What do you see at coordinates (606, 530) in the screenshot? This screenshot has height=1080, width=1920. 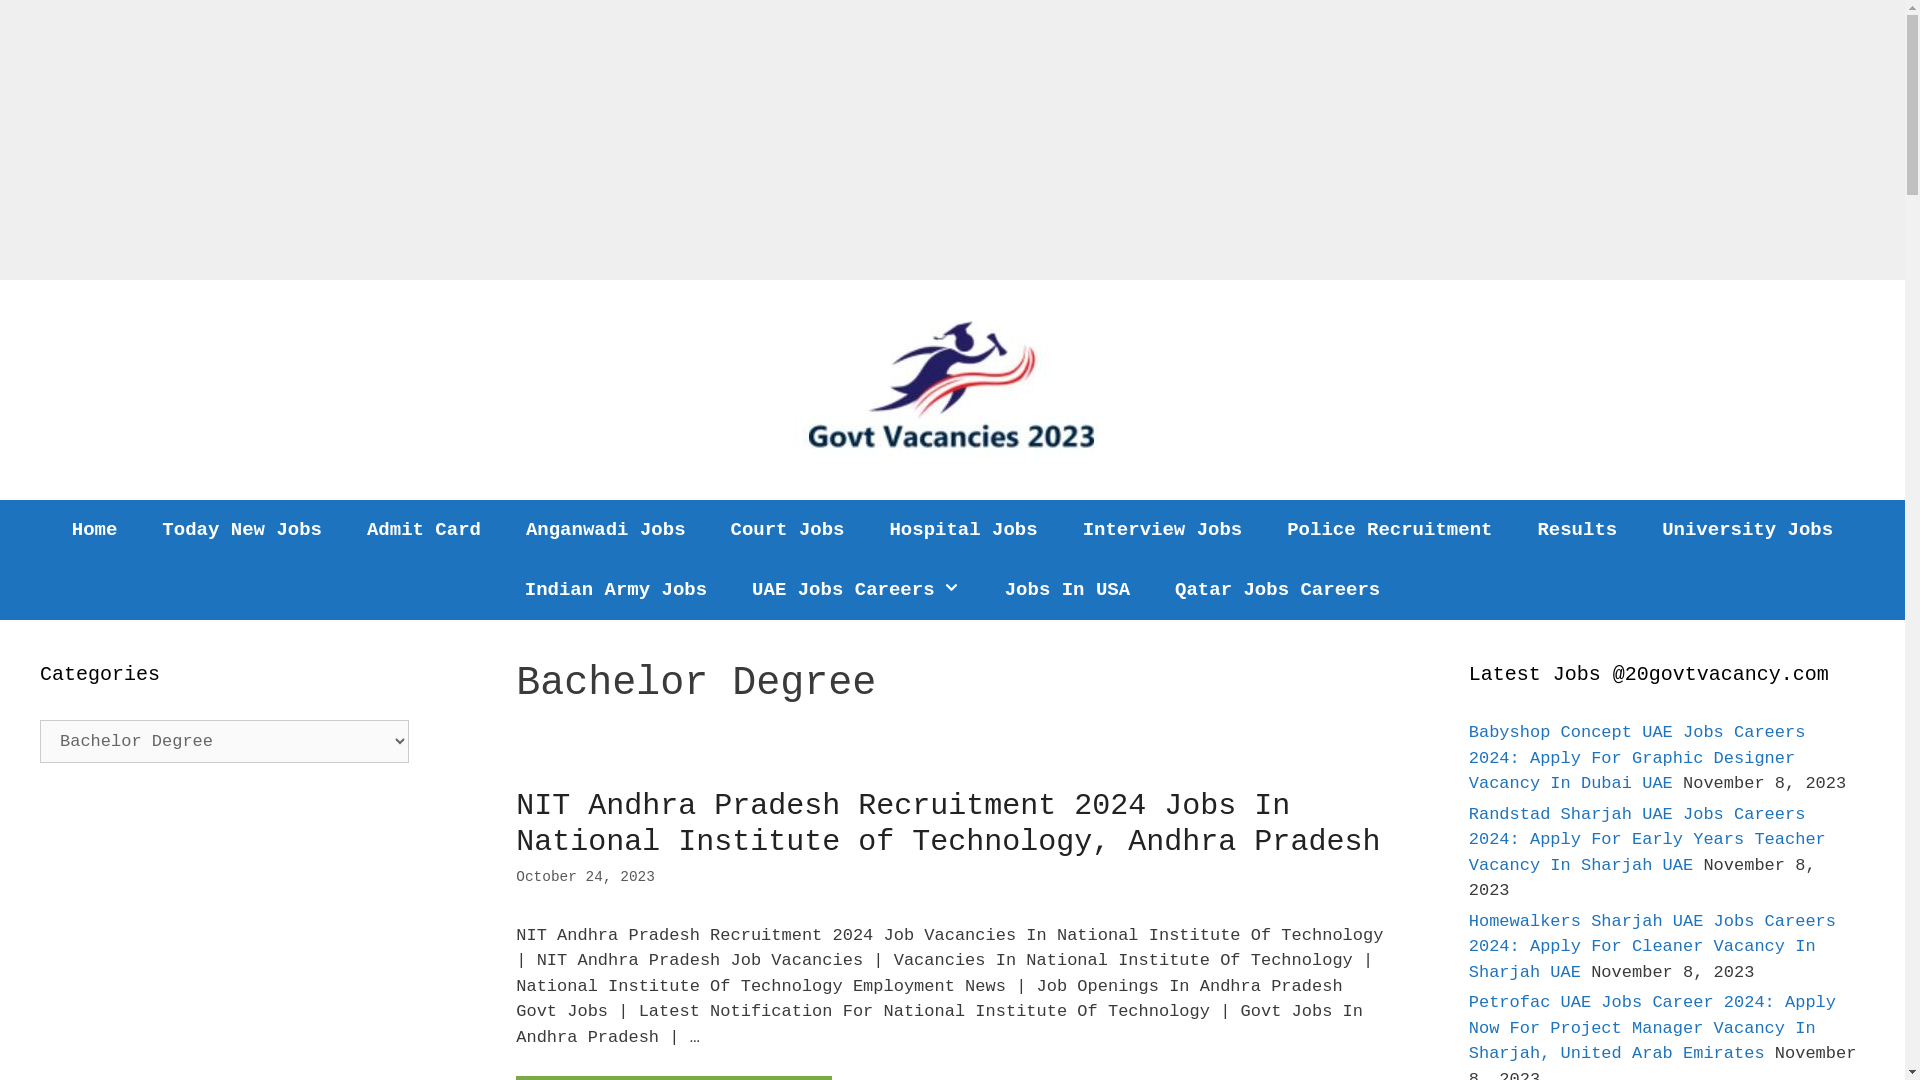 I see `Anganwadi Jobs` at bounding box center [606, 530].